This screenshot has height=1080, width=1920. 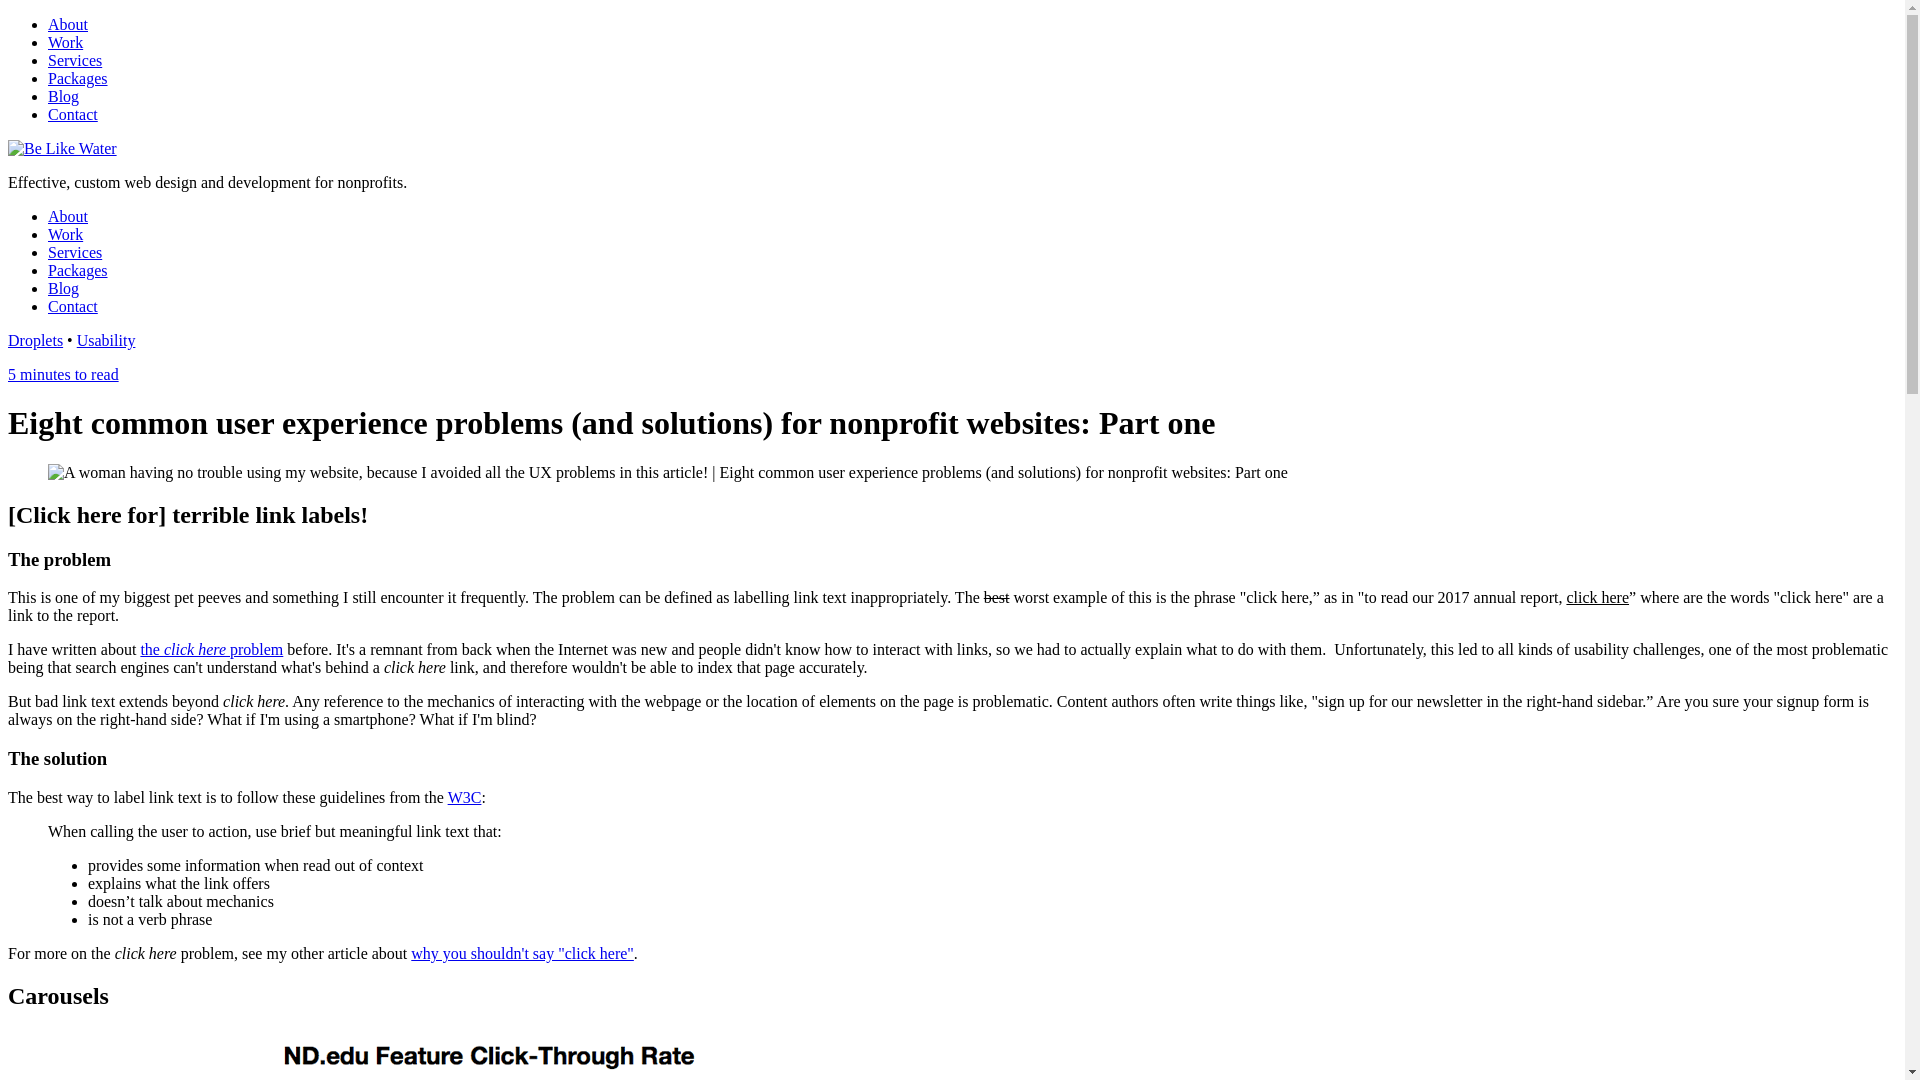 I want to click on About, so click(x=68, y=216).